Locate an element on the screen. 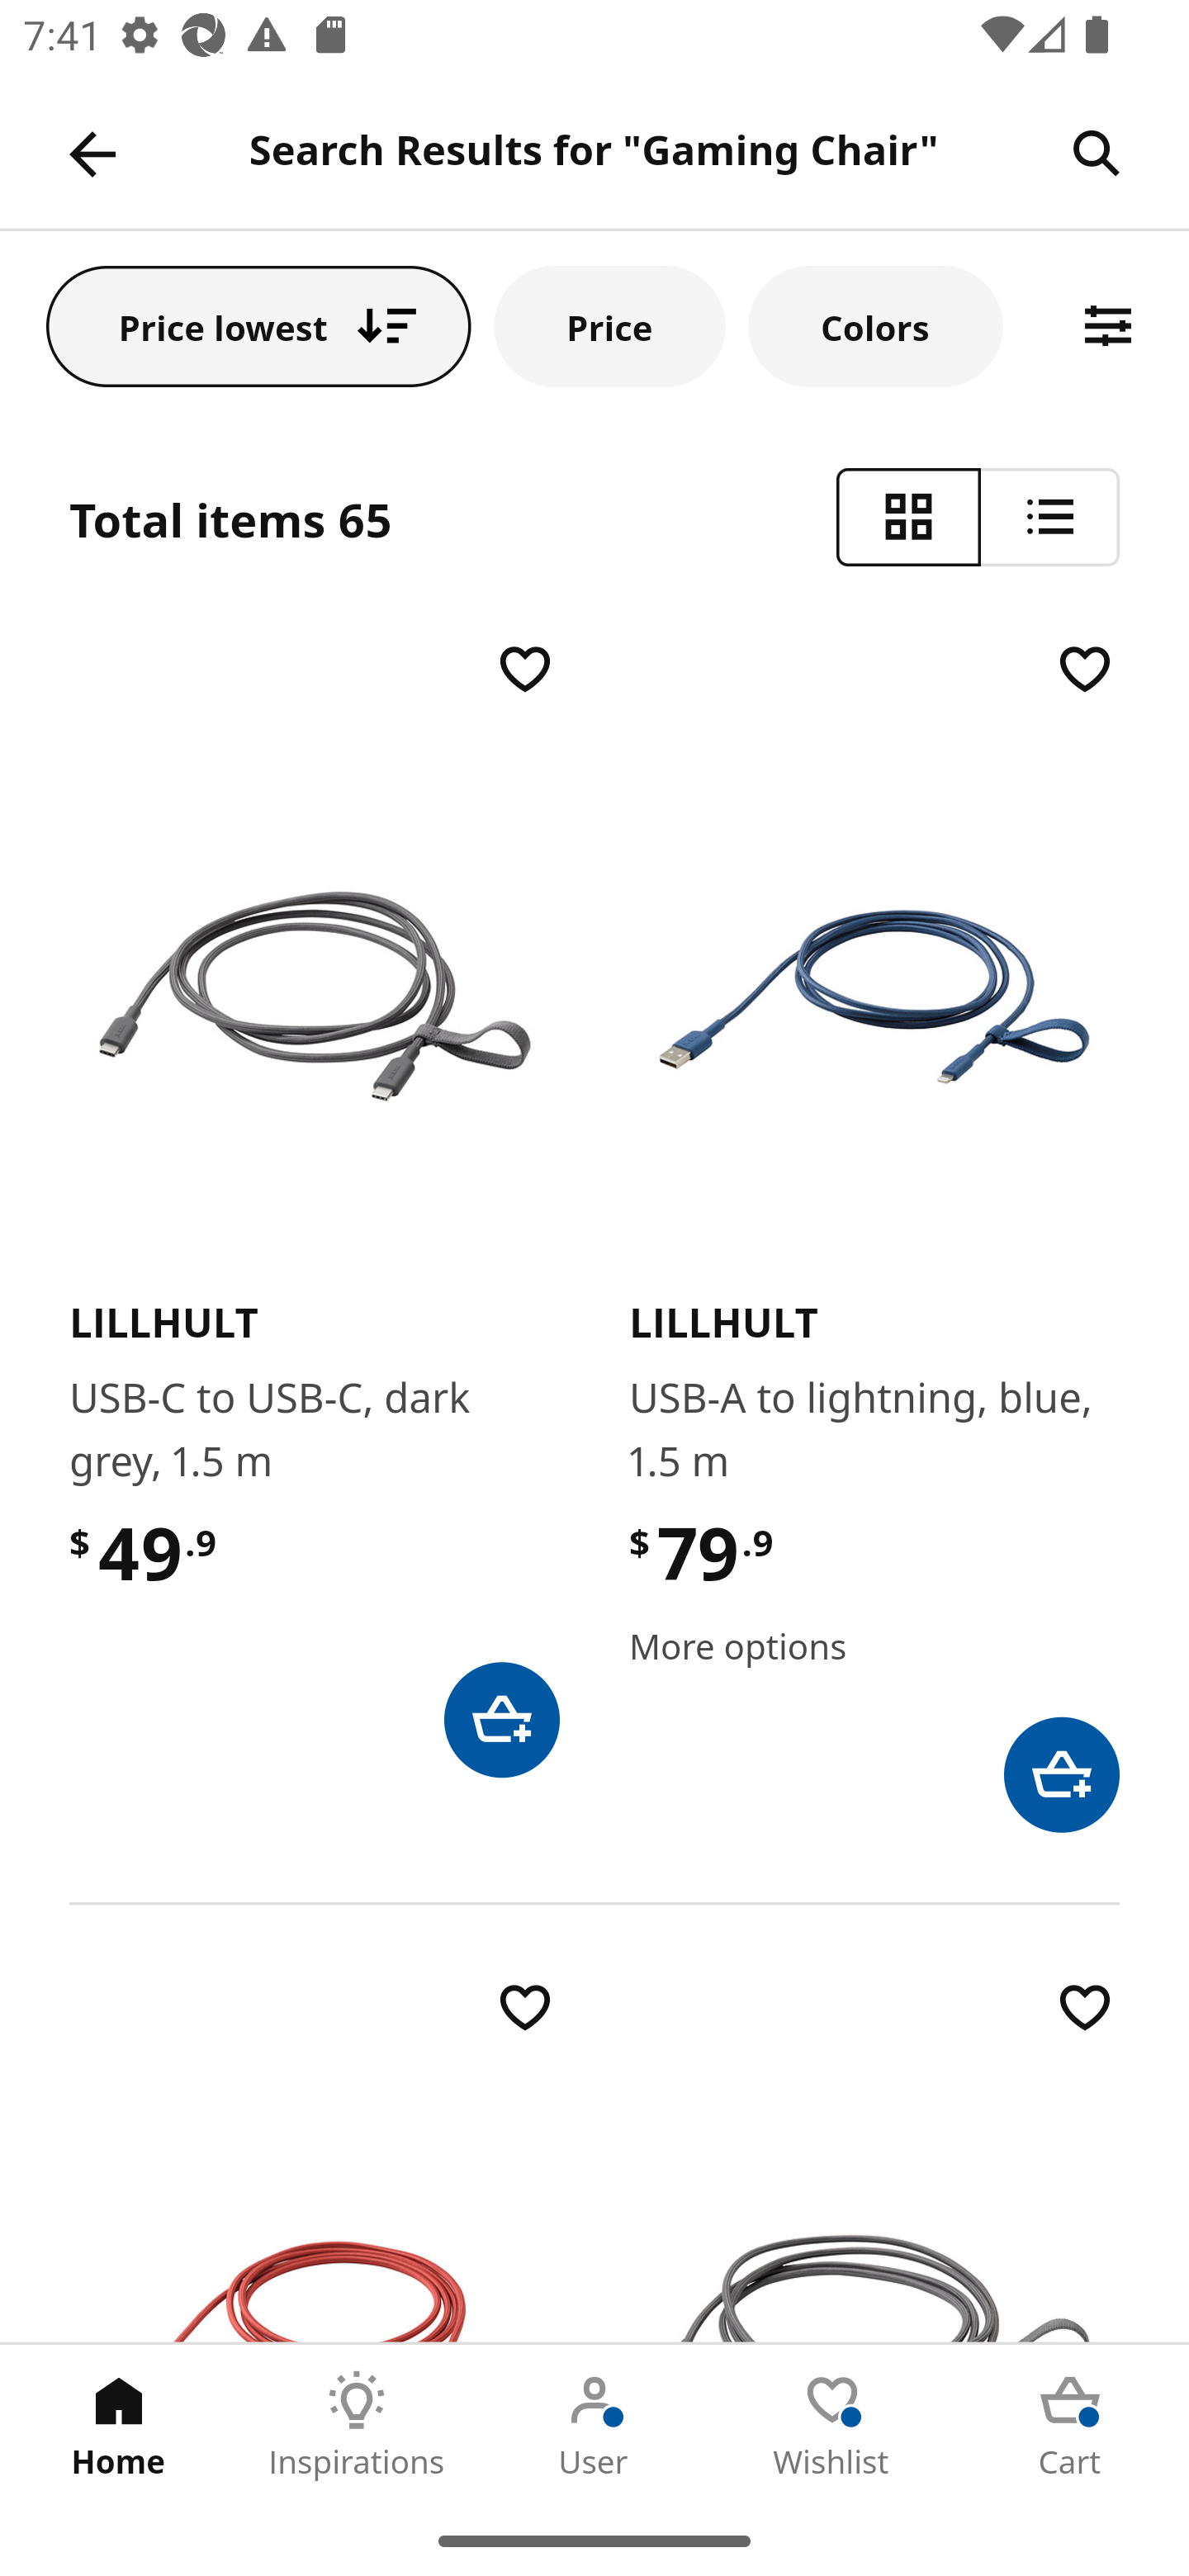  Price lowest is located at coordinates (259, 325).